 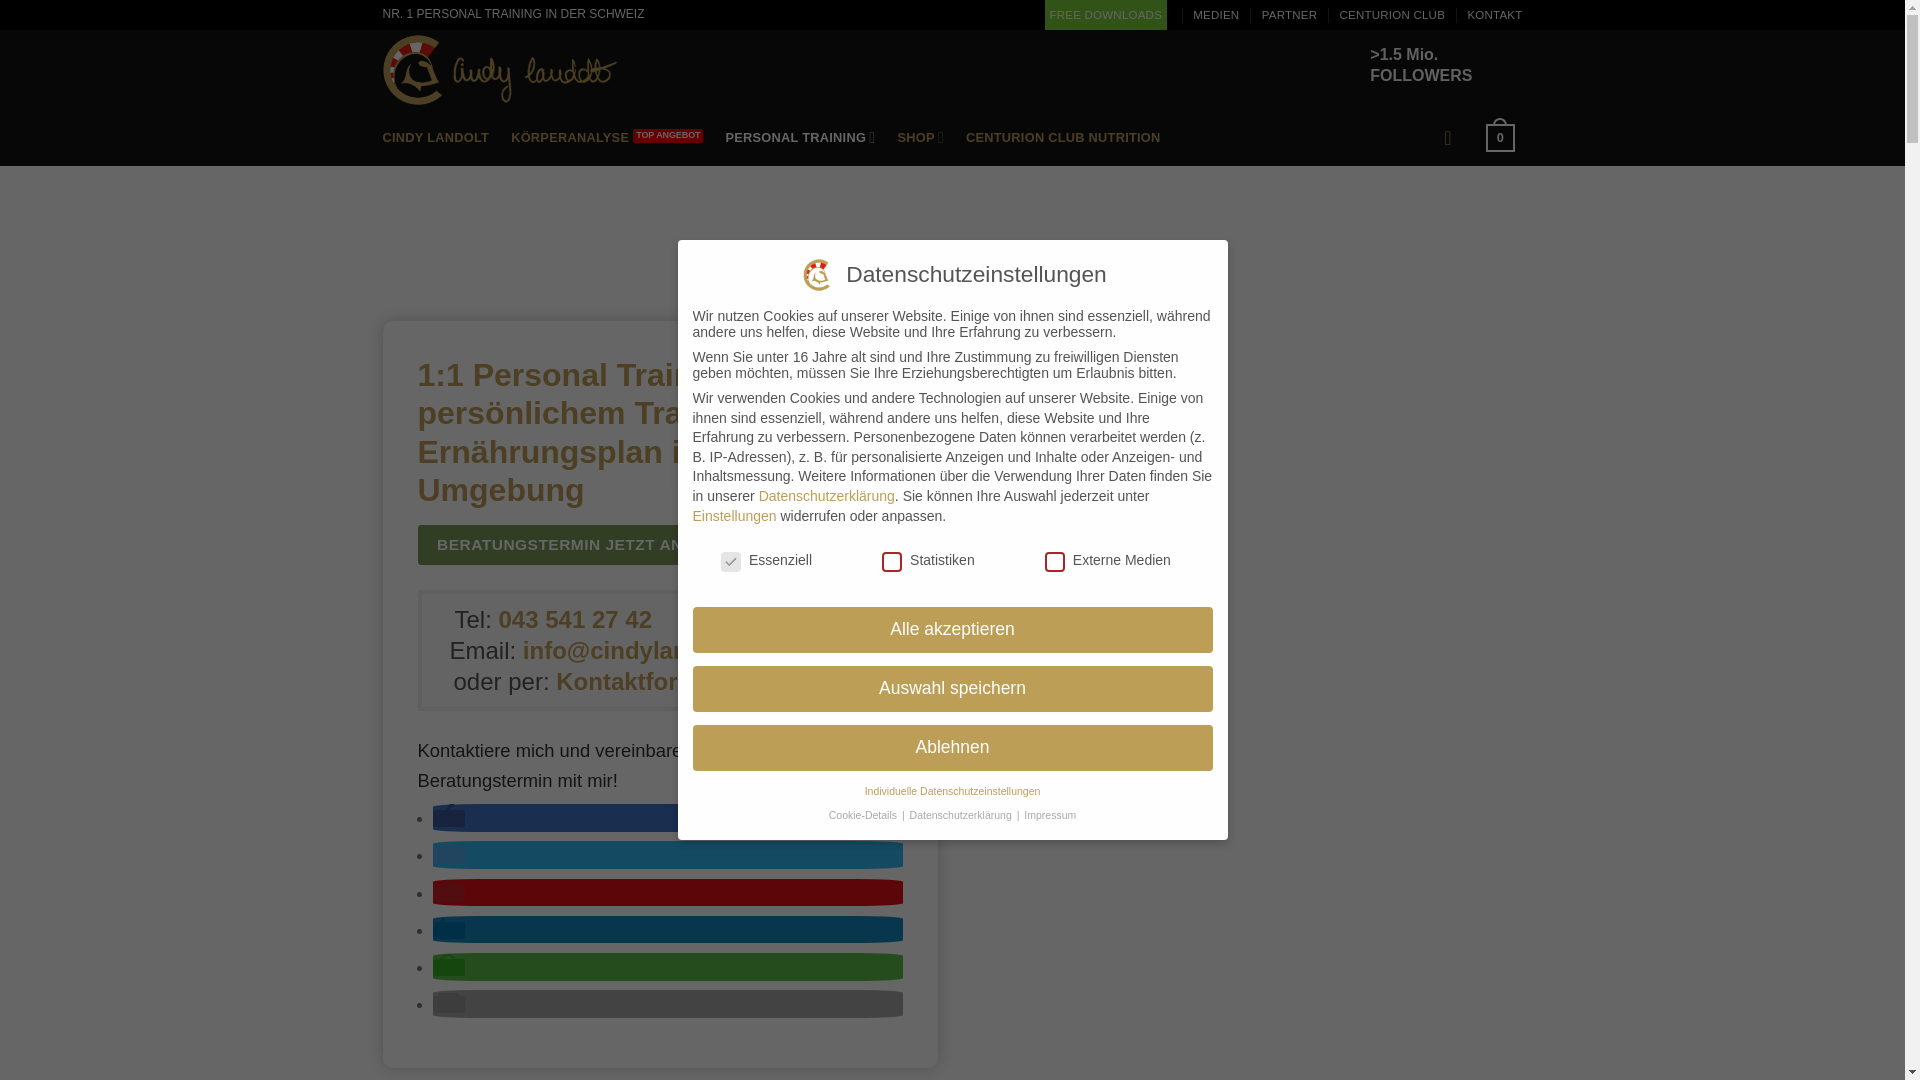 I want to click on SHOP, so click(x=924, y=138).